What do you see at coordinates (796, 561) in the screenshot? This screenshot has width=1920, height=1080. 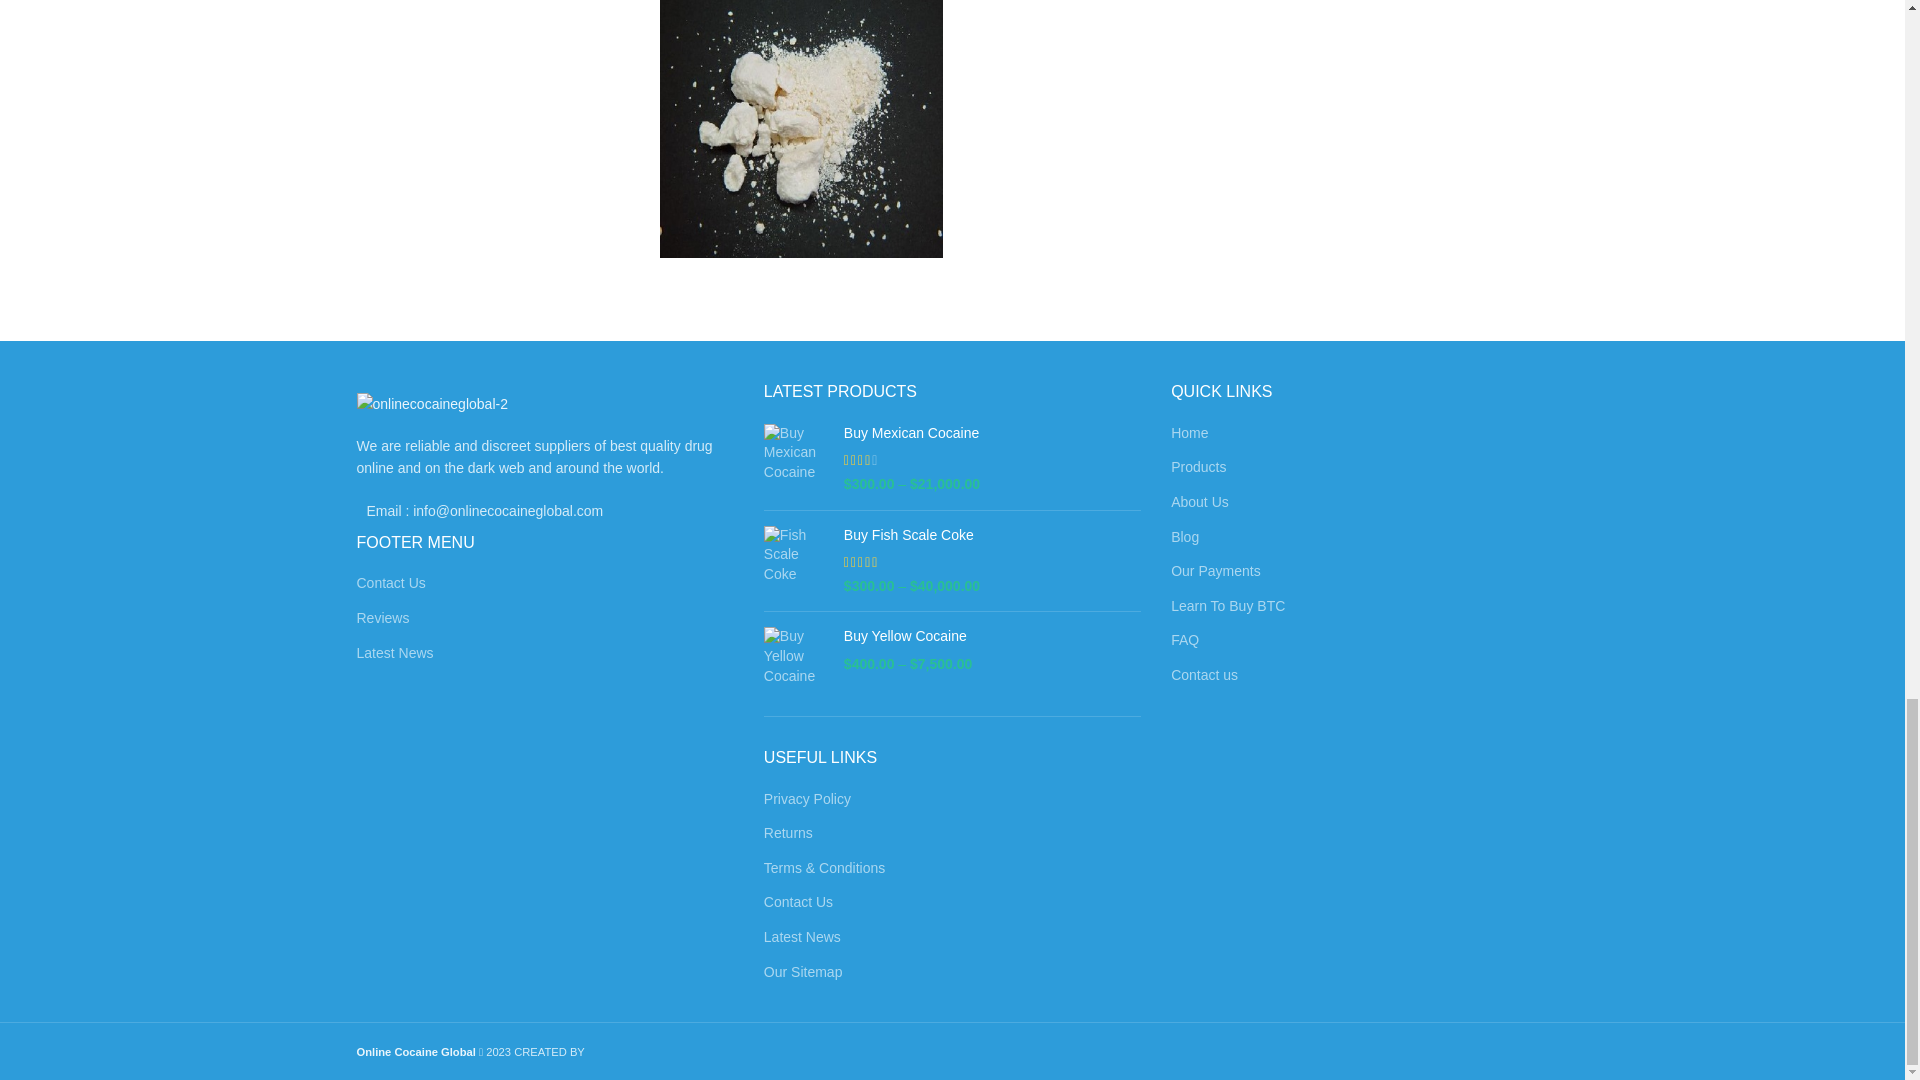 I see `Buy Fish Scale Coke` at bounding box center [796, 561].